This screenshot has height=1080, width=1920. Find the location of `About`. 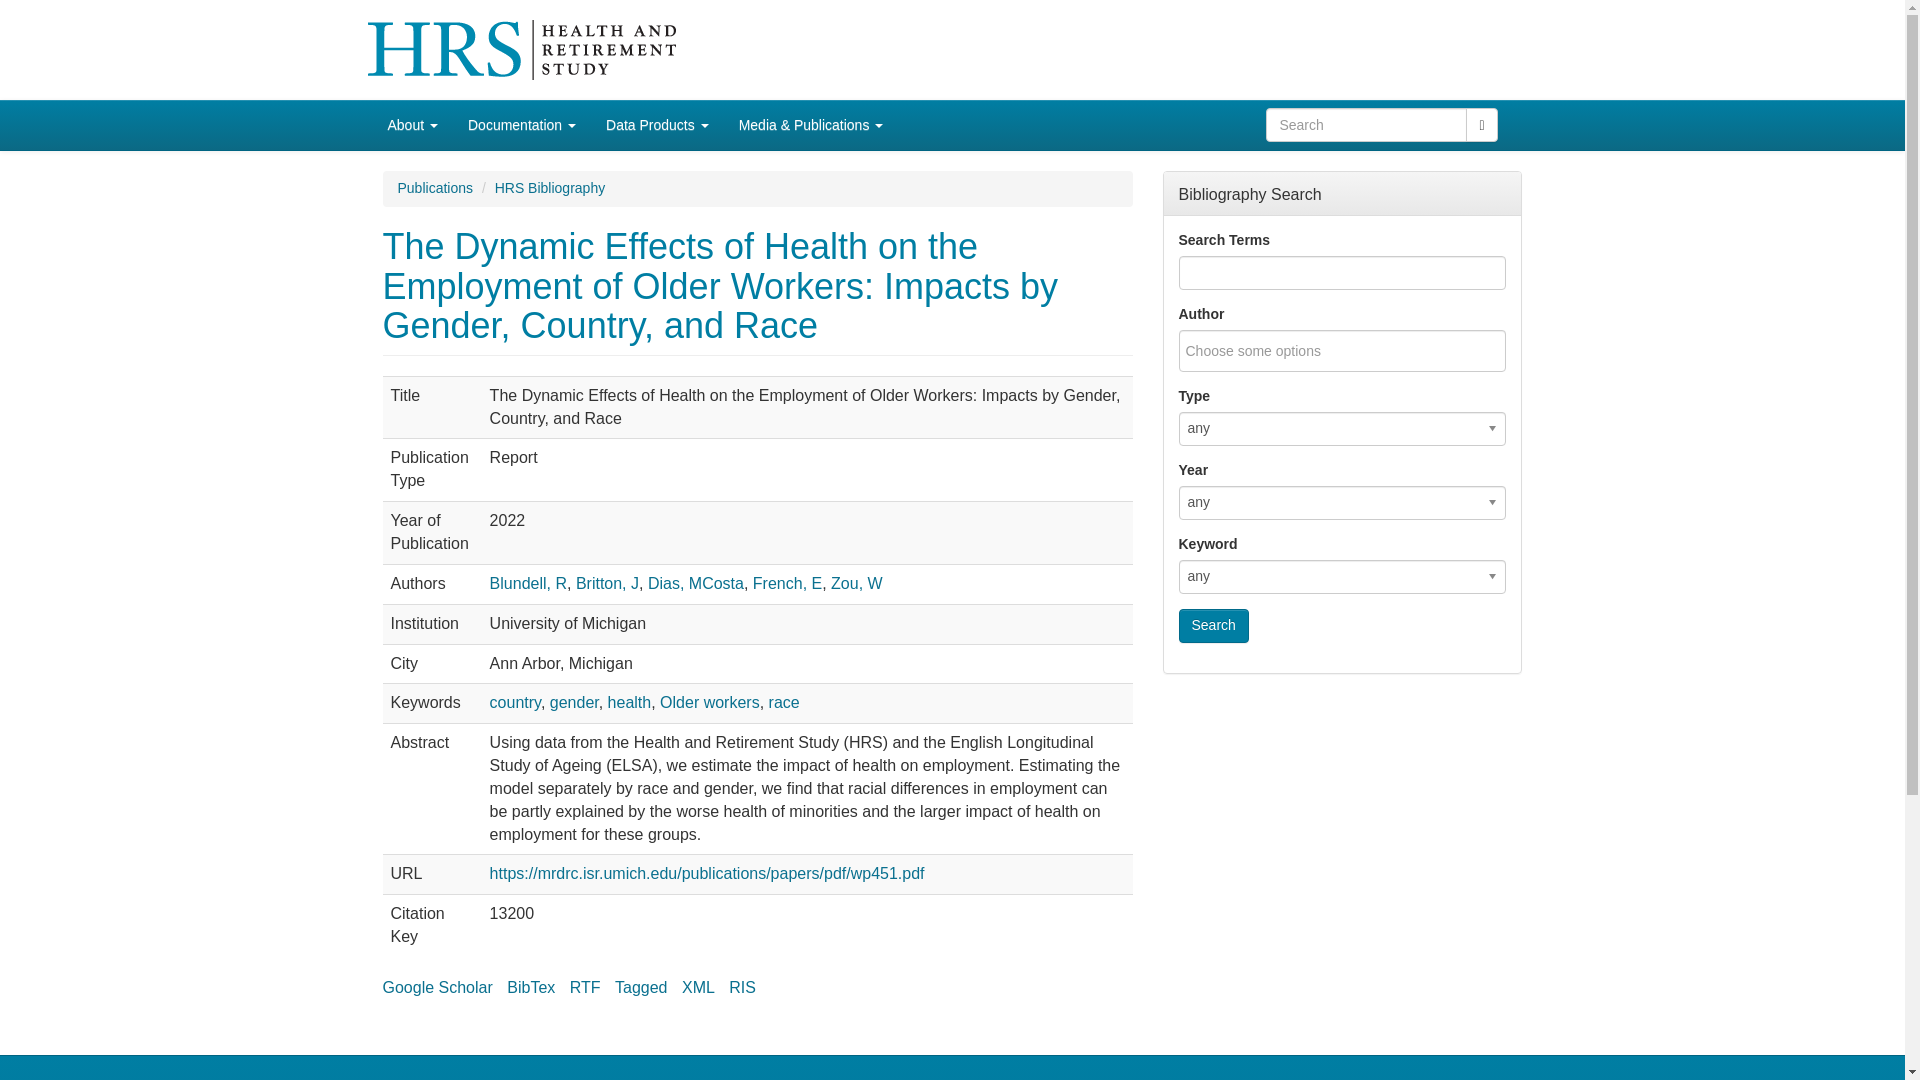

About is located at coordinates (412, 125).